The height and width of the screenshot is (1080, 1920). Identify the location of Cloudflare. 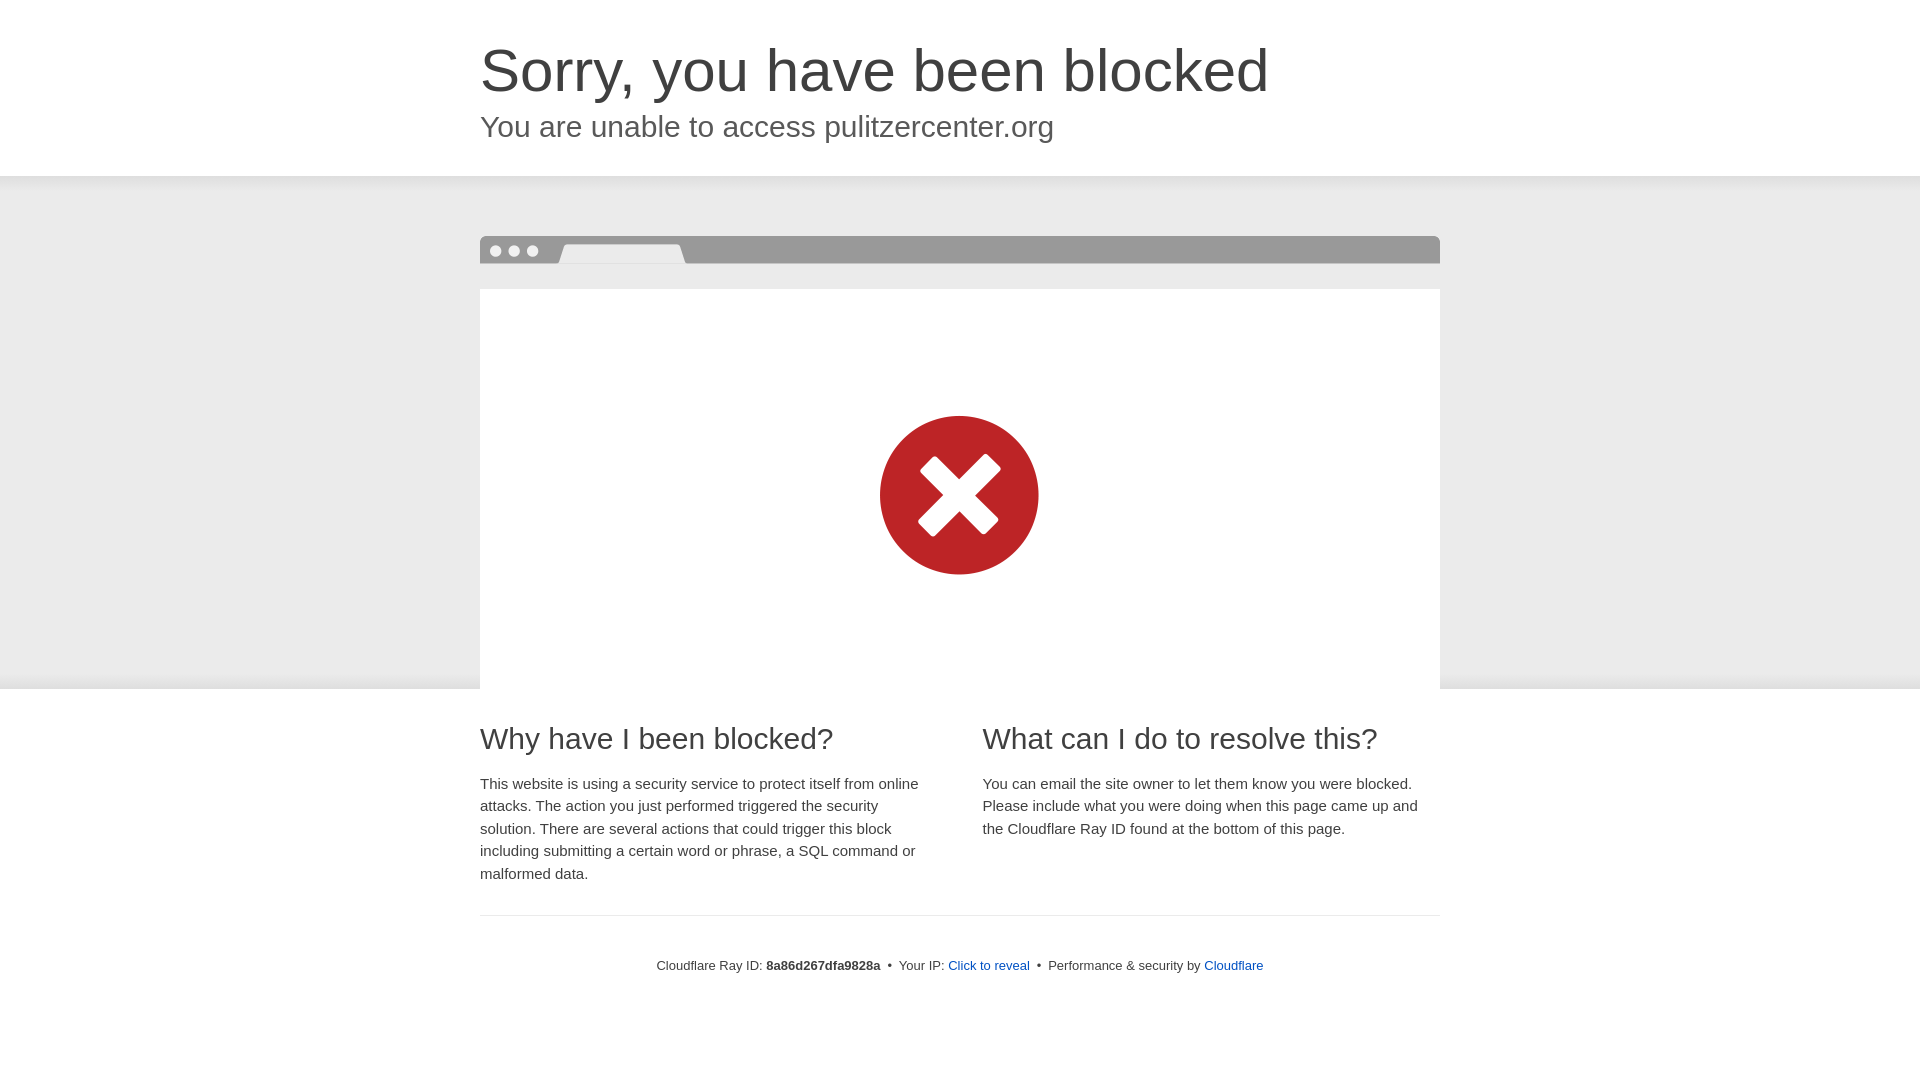
(1233, 965).